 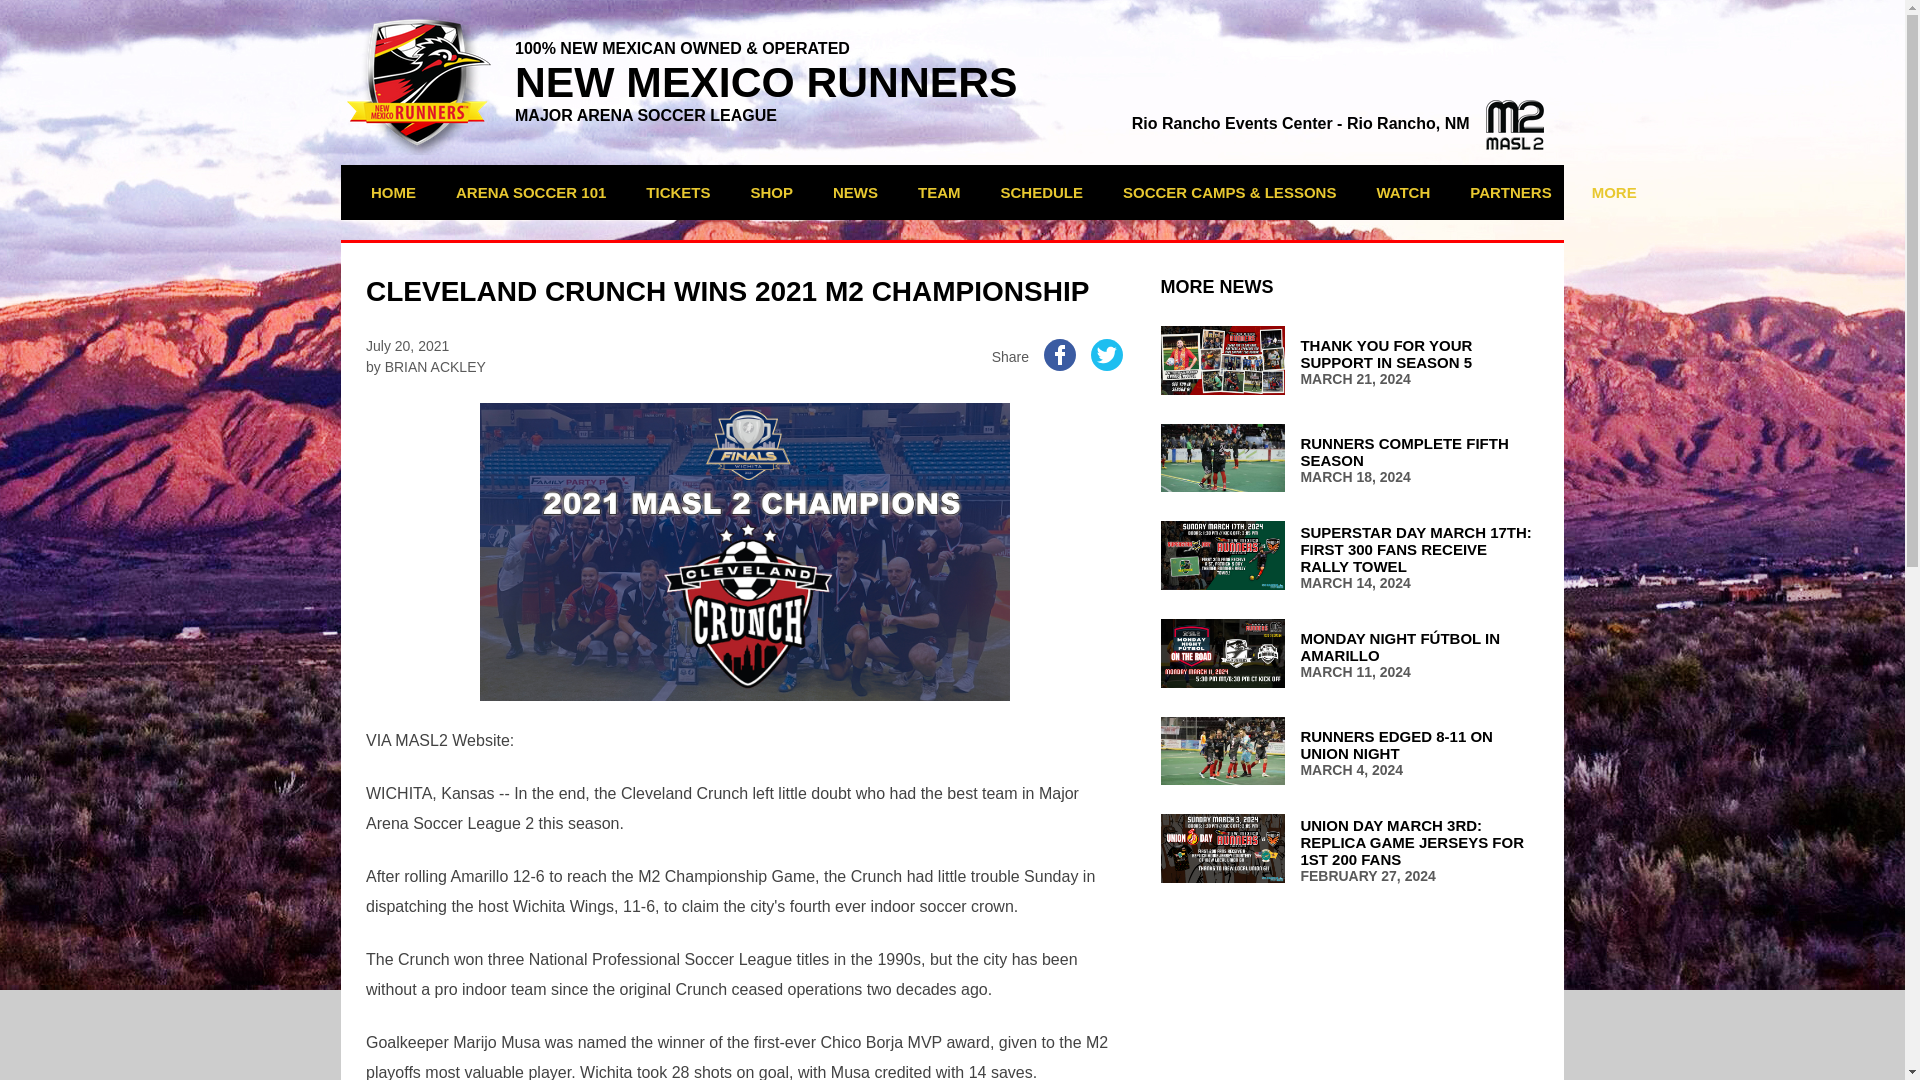 I want to click on SCHEDULE, so click(x=1349, y=362).